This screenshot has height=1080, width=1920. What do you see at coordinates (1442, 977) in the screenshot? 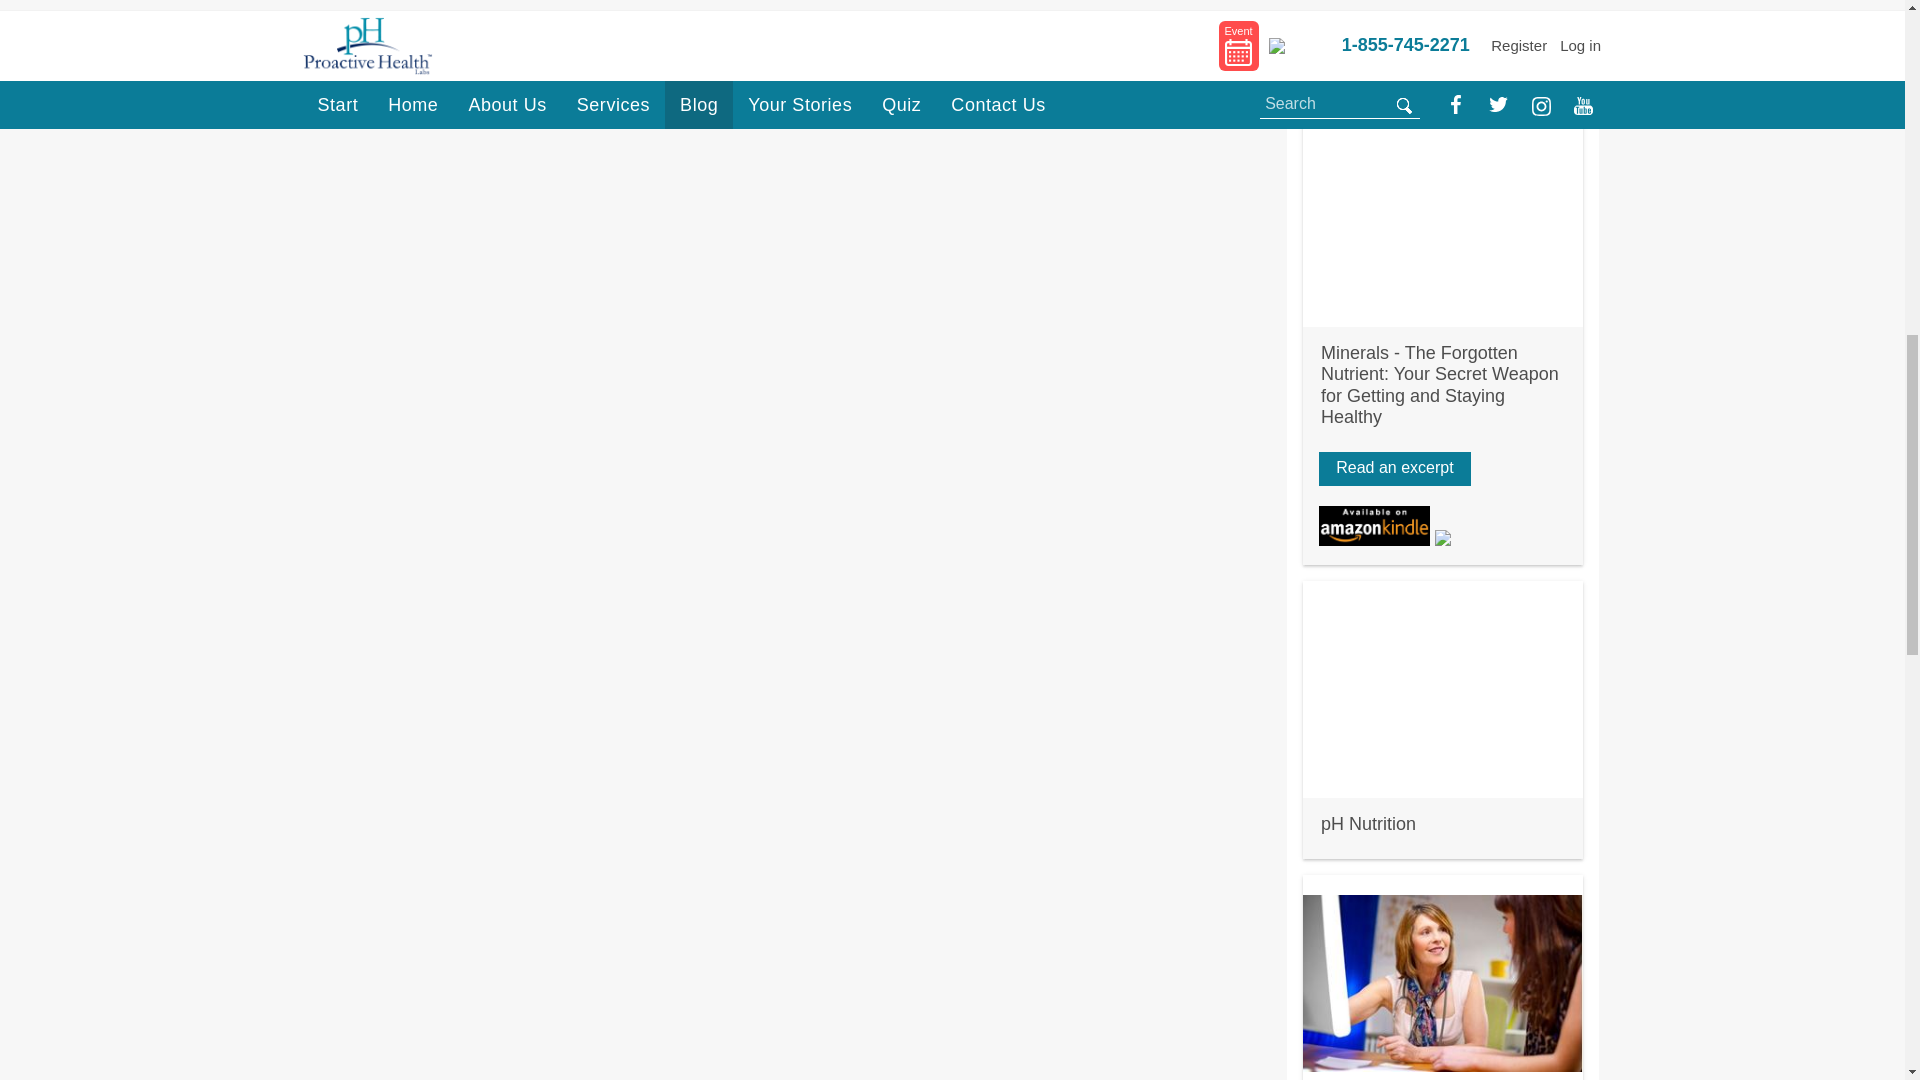
I see `Picture of pH Health Assessment` at bounding box center [1442, 977].